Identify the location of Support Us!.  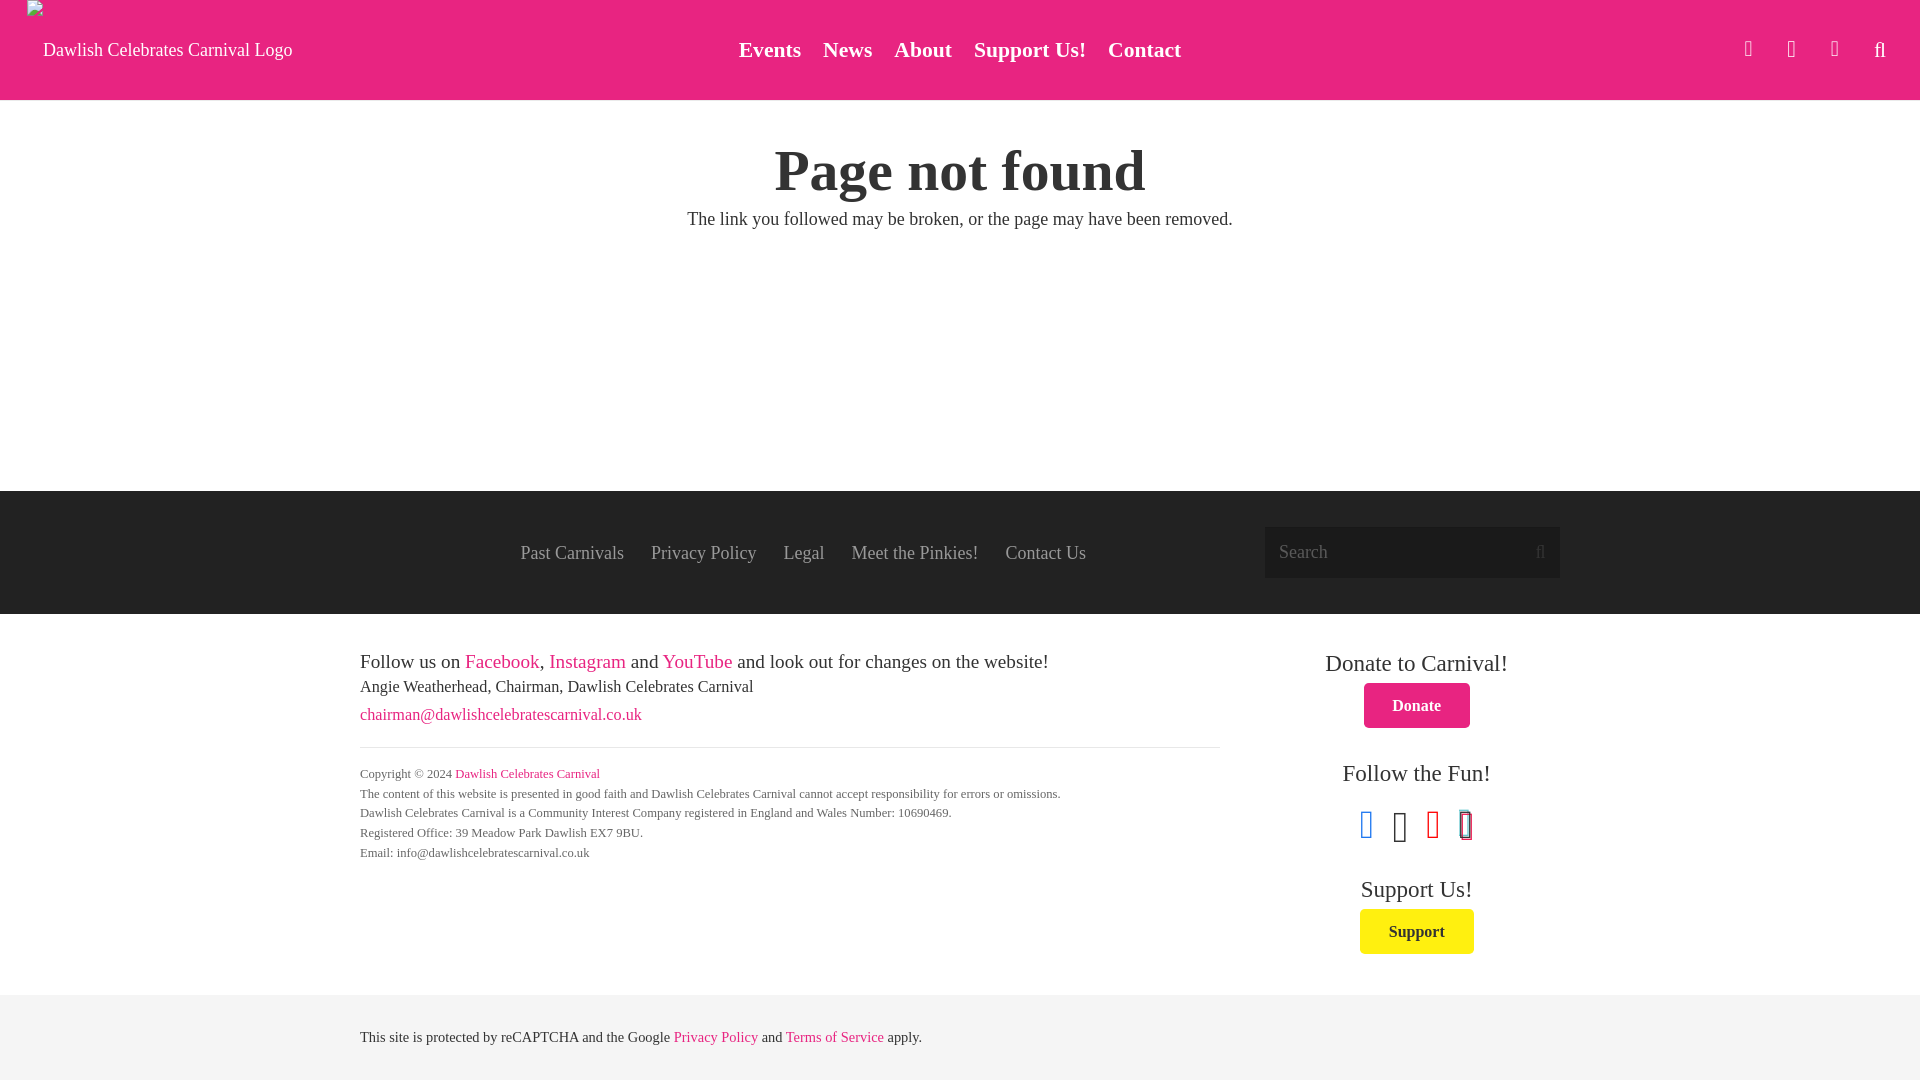
(1030, 50).